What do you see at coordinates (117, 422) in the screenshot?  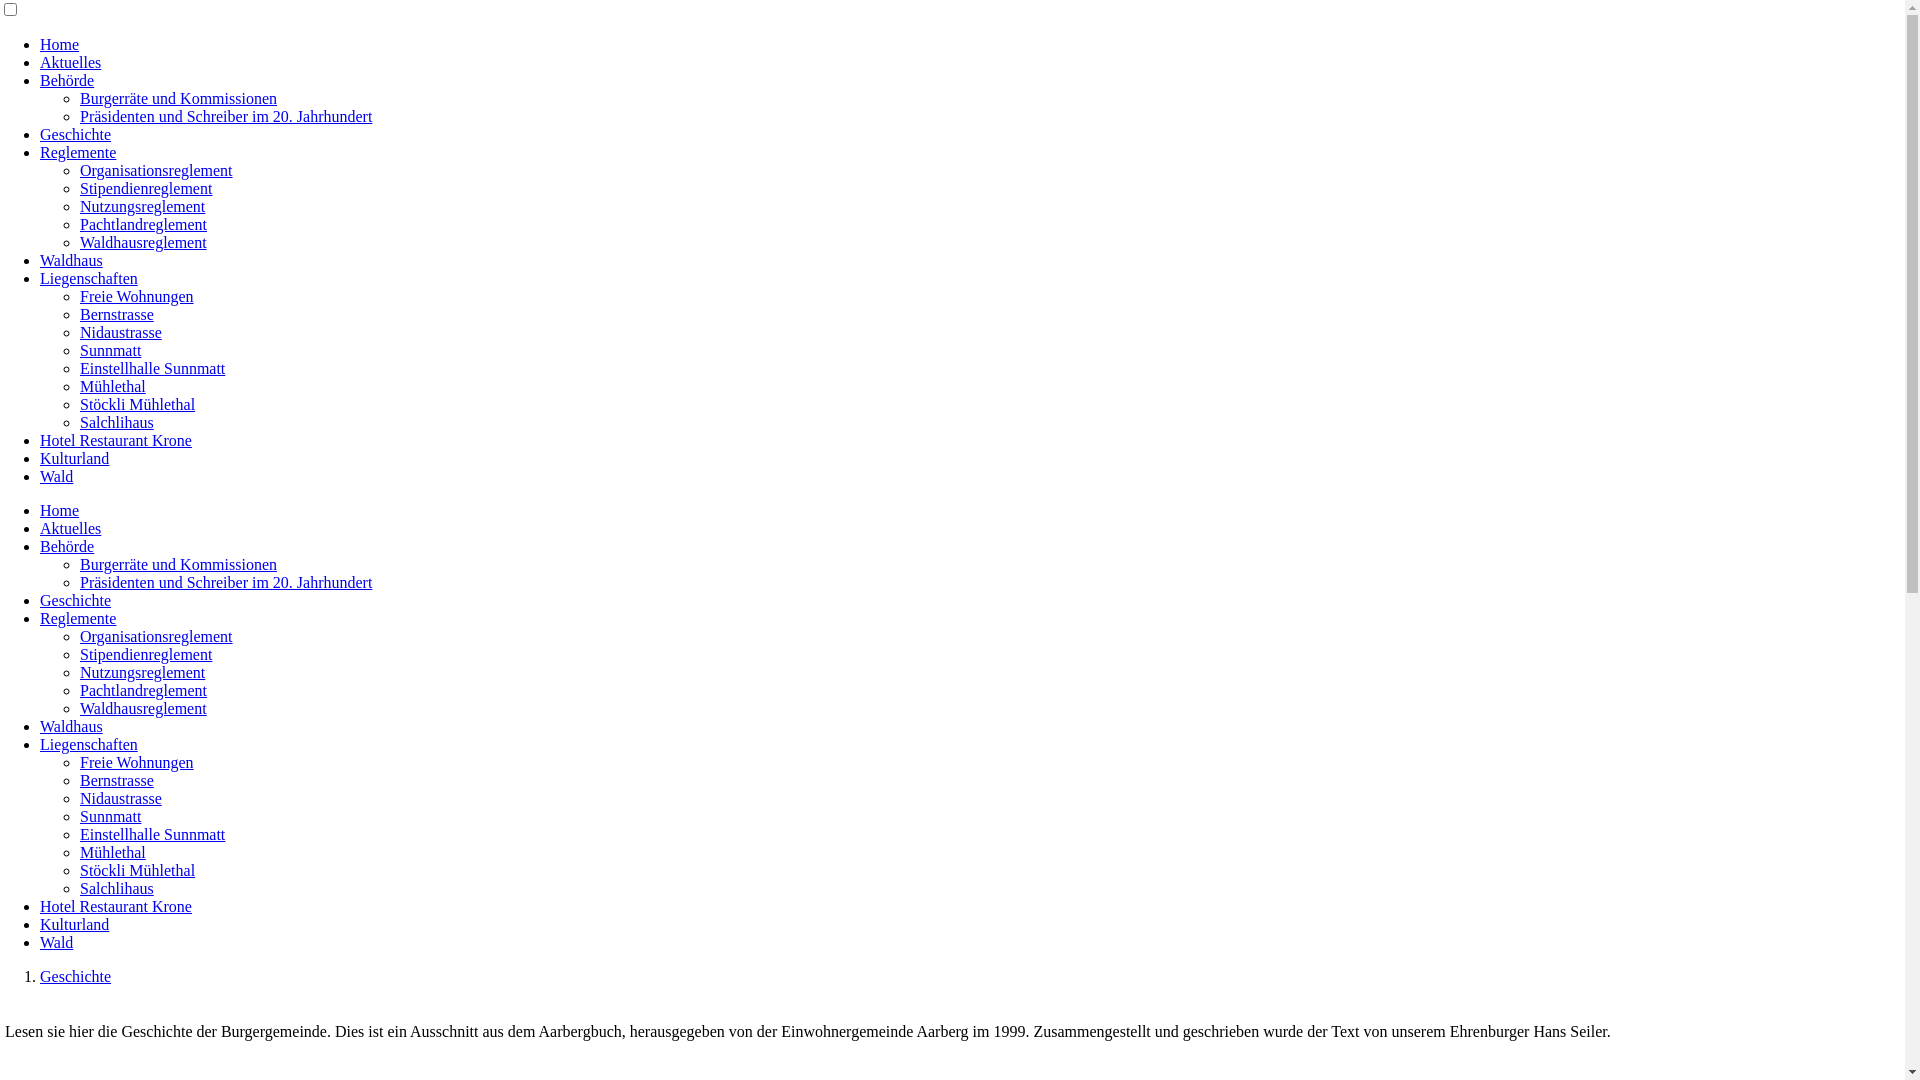 I see `Salchlihaus` at bounding box center [117, 422].